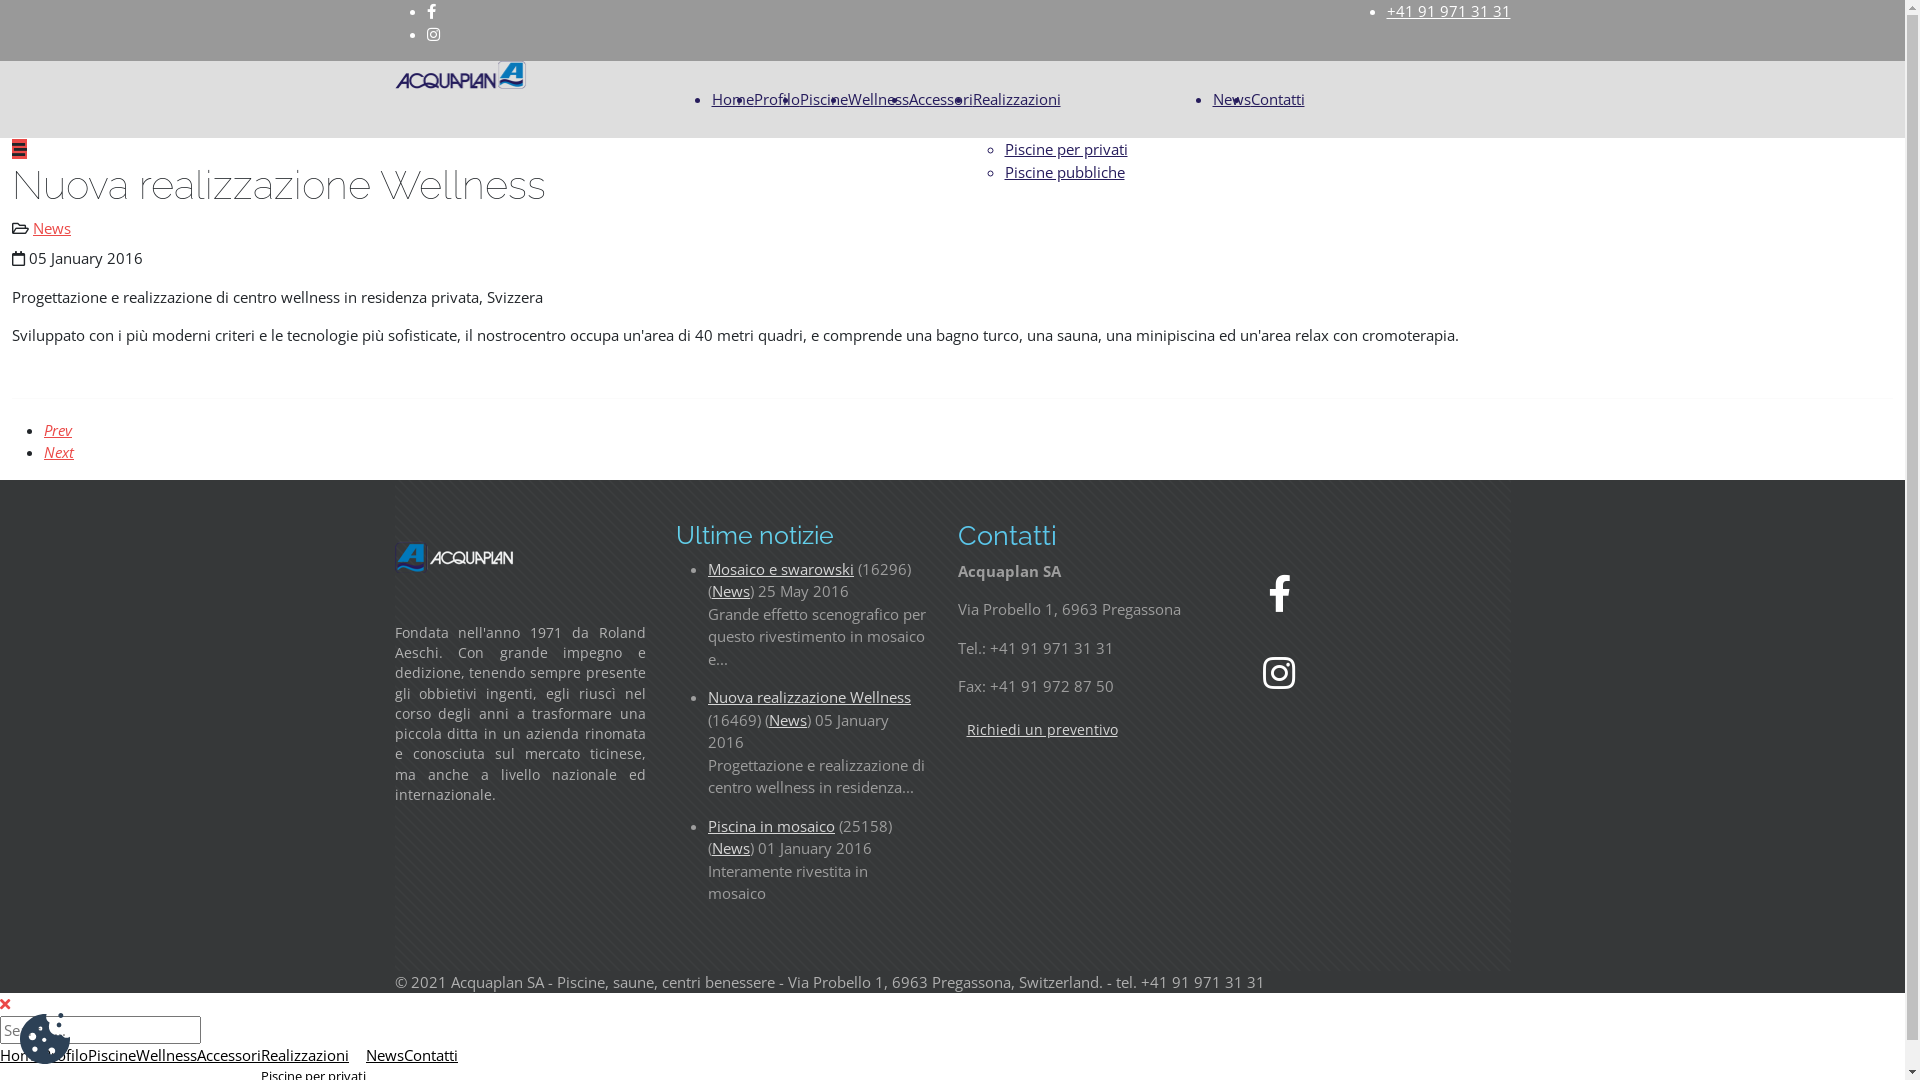 This screenshot has height=1080, width=1920. Describe the element at coordinates (1280, 592) in the screenshot. I see `Icon group item` at that location.